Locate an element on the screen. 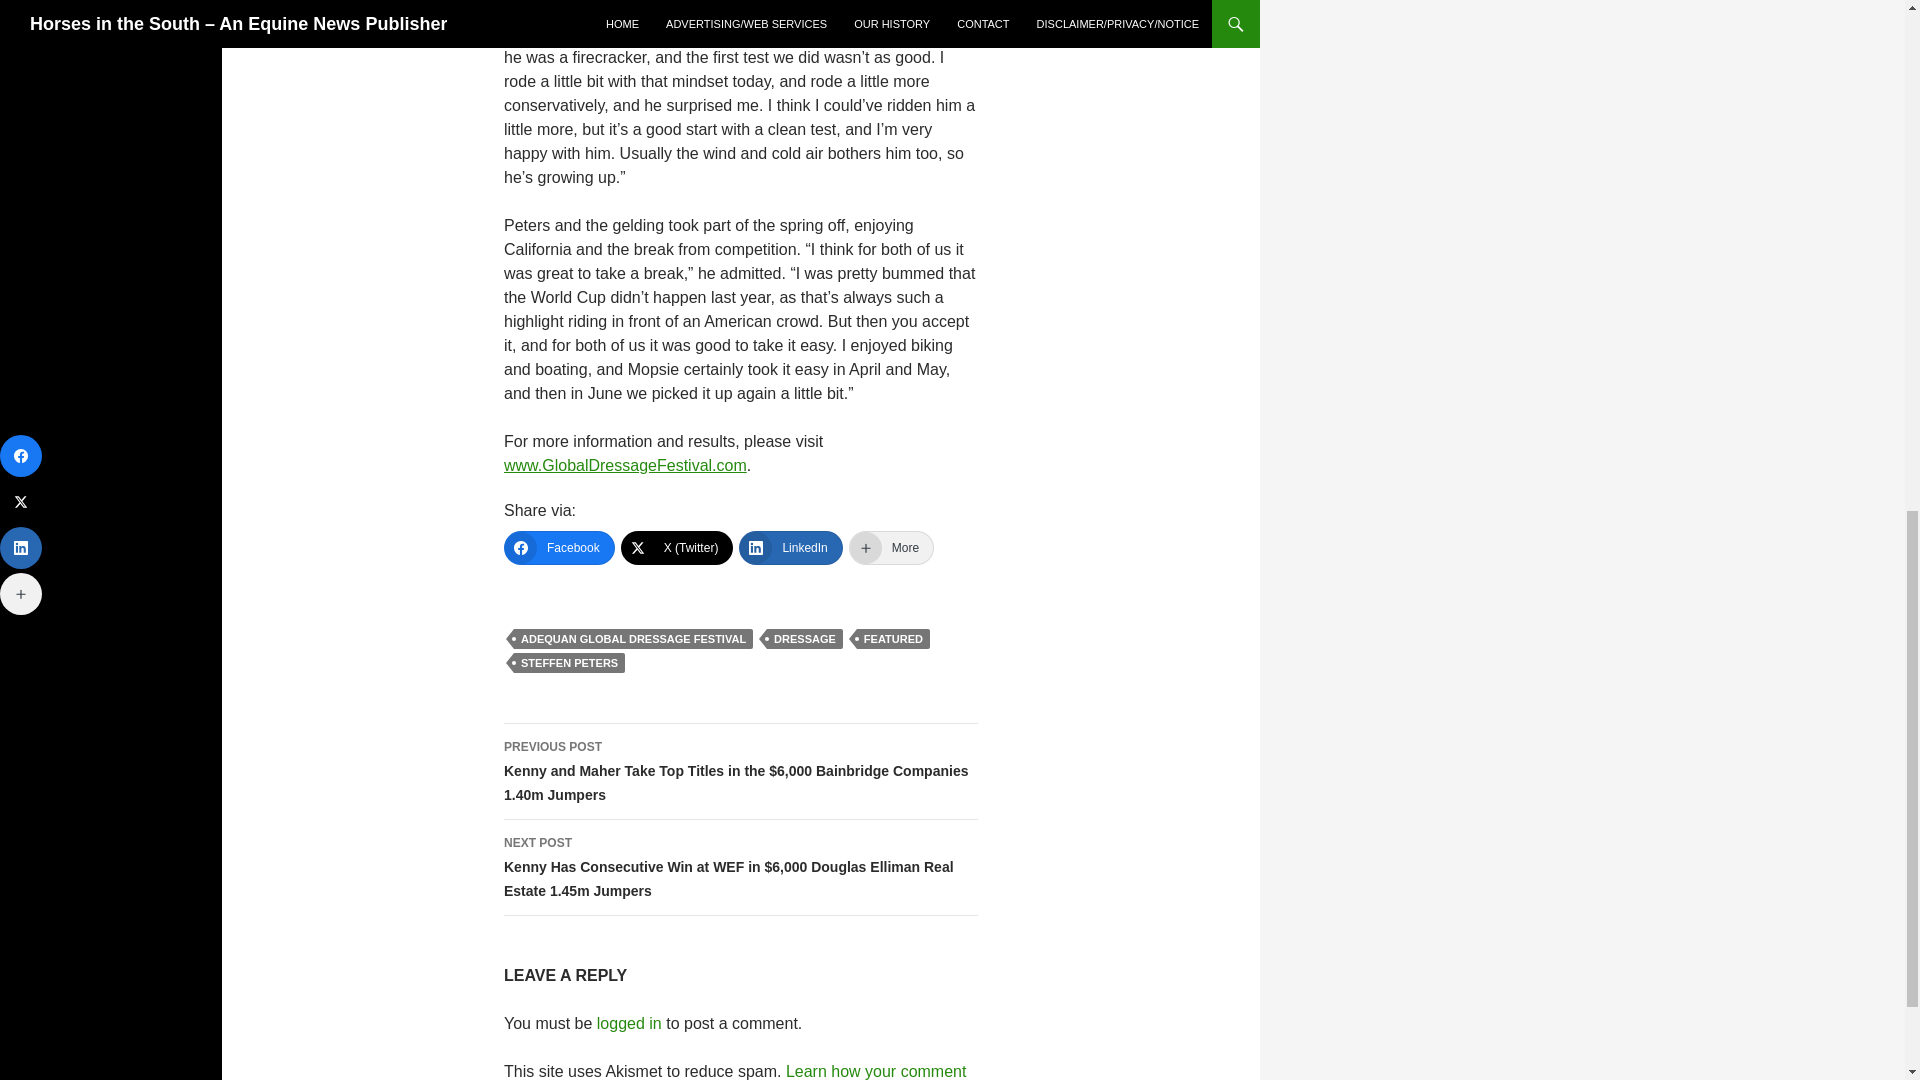  STEFFEN PETERS is located at coordinates (570, 662).